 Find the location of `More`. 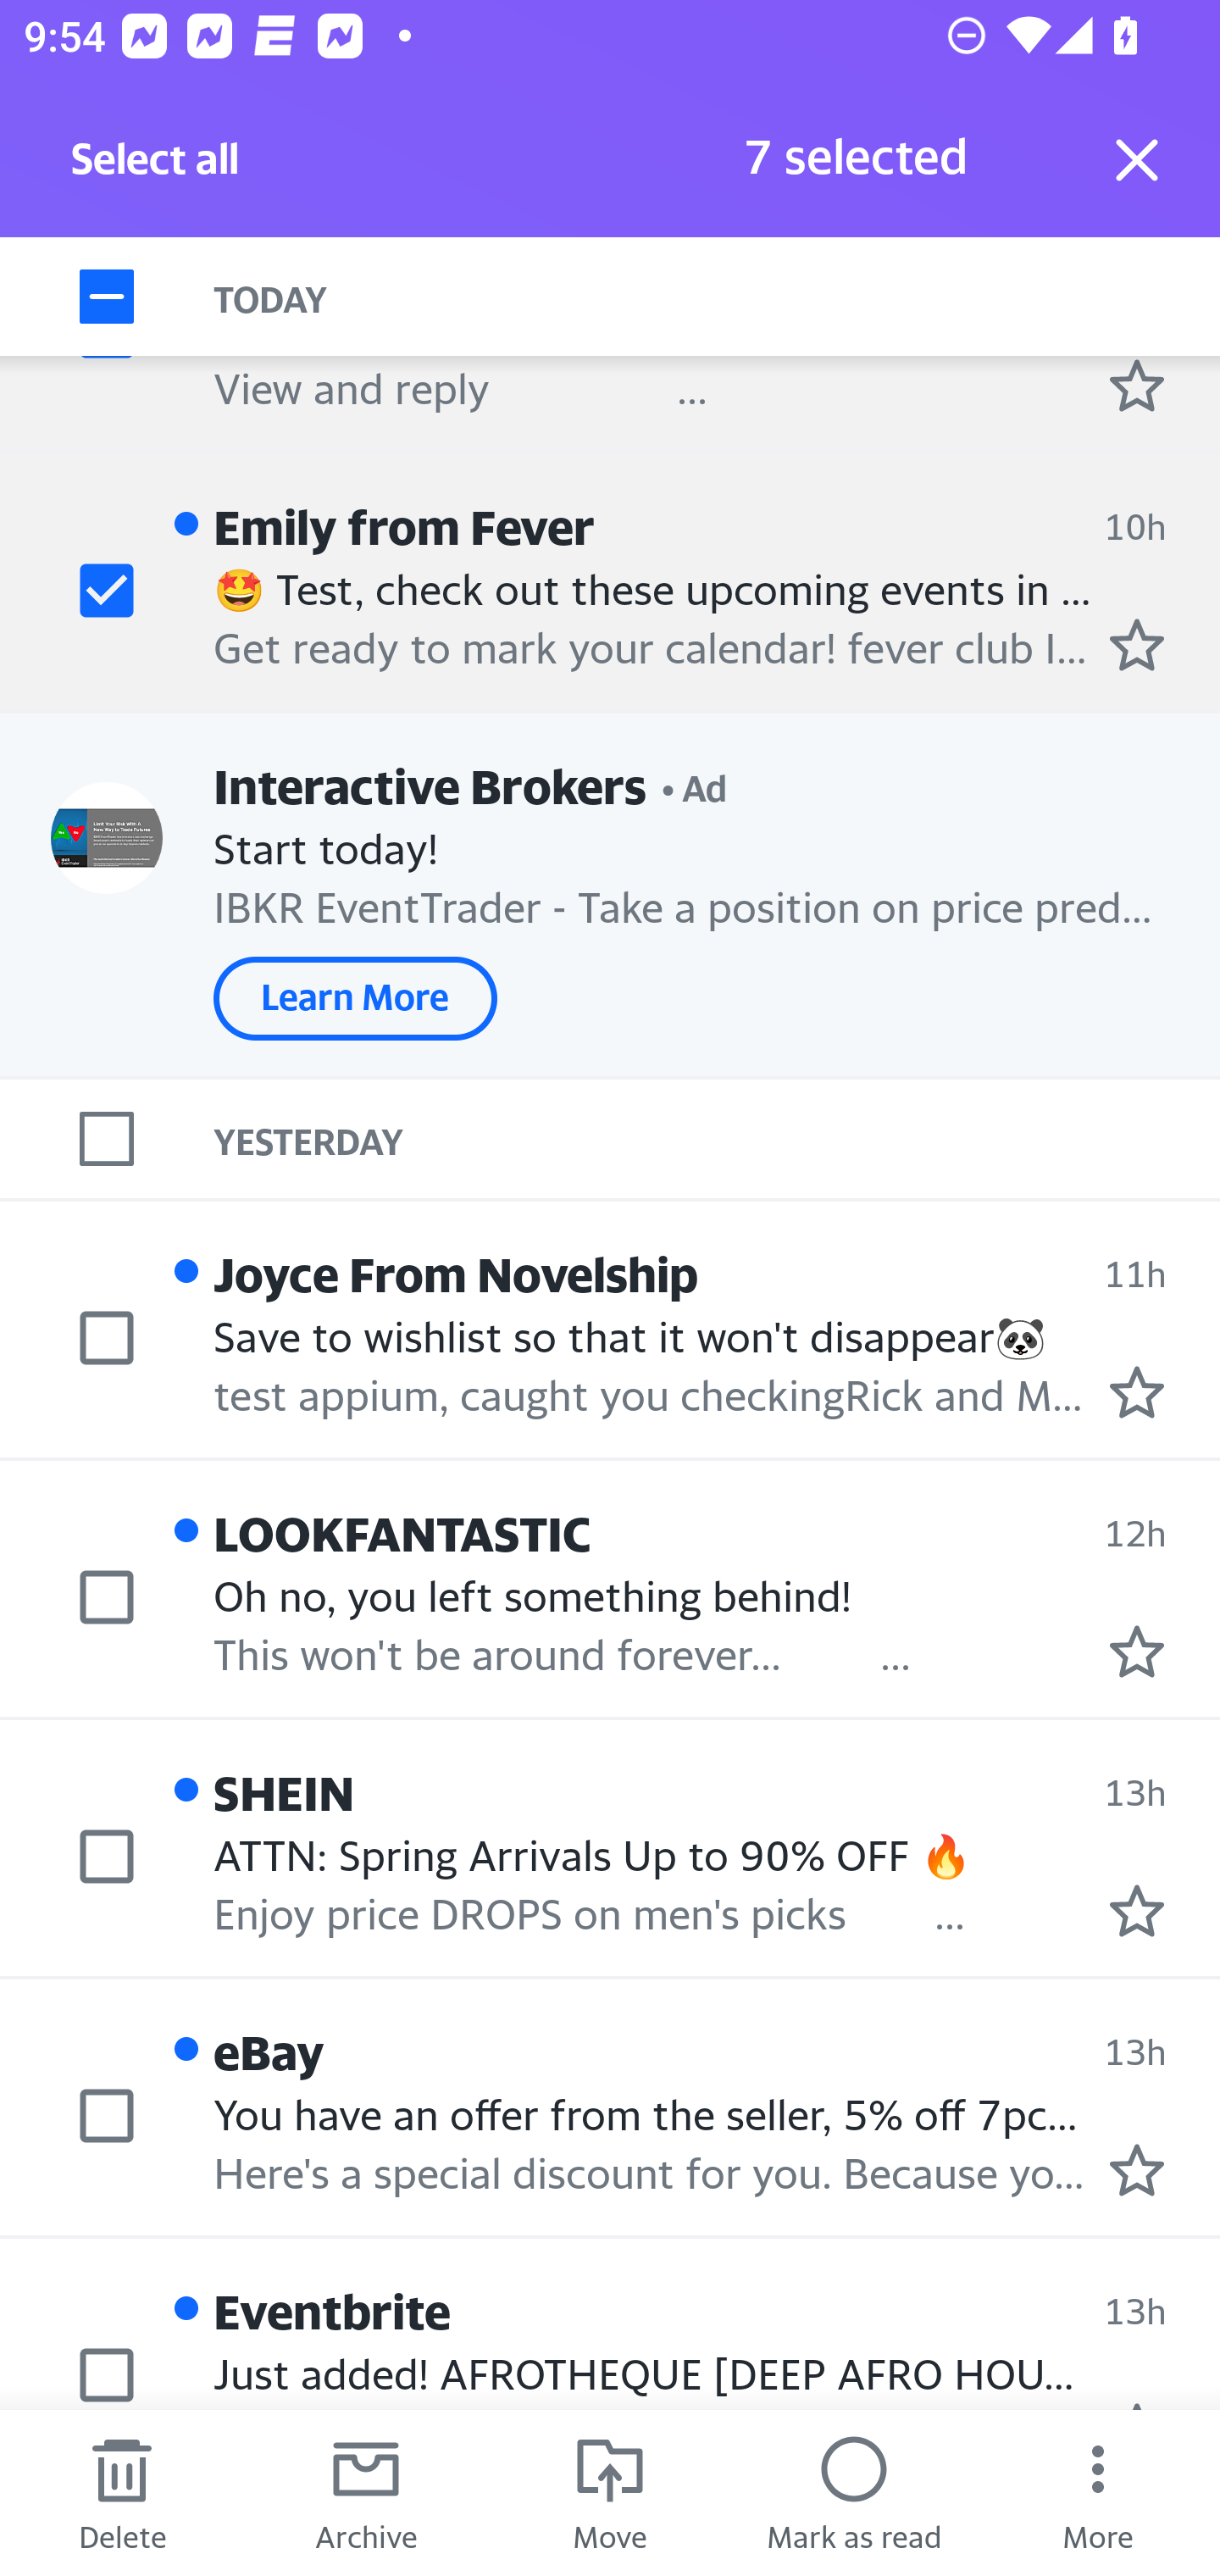

More is located at coordinates (1098, 2493).